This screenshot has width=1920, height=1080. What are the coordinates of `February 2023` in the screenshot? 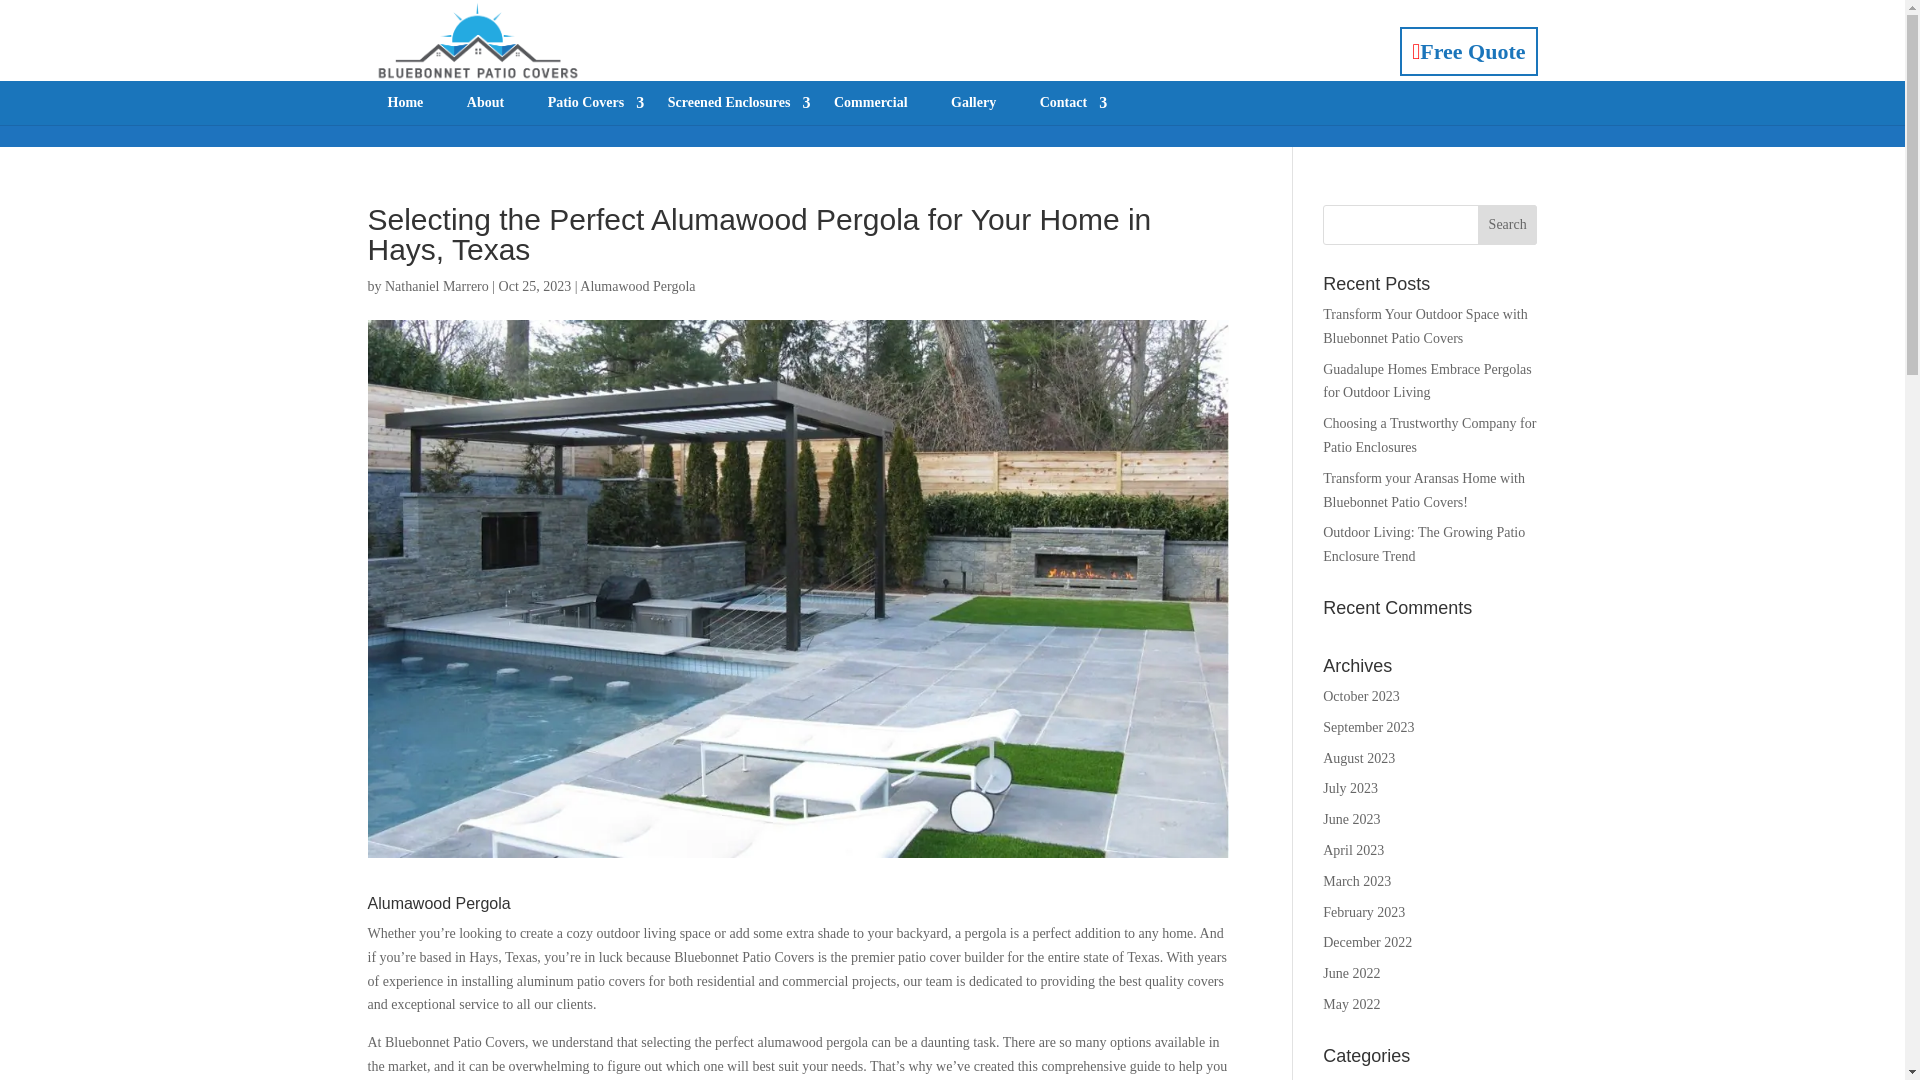 It's located at (1364, 912).